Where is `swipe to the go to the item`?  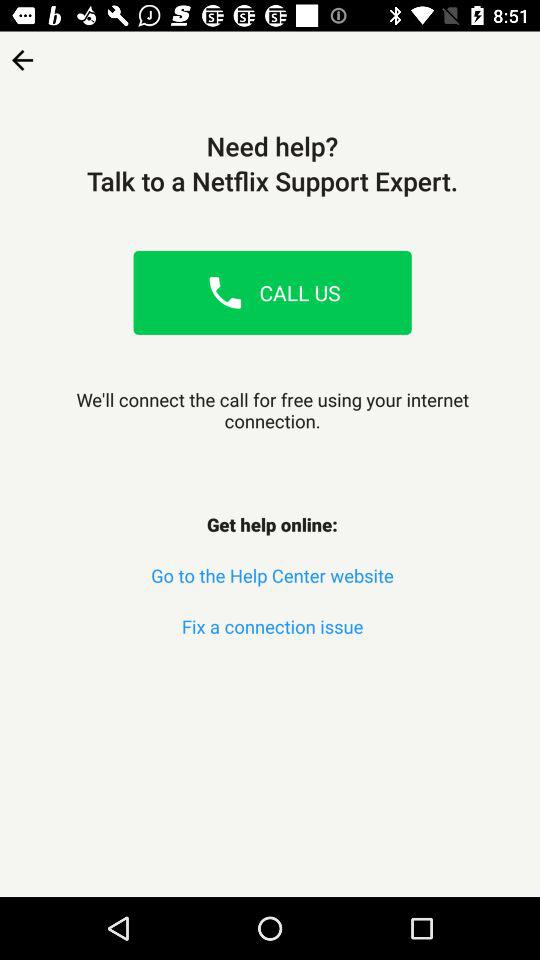 swipe to the go to the item is located at coordinates (272, 576).